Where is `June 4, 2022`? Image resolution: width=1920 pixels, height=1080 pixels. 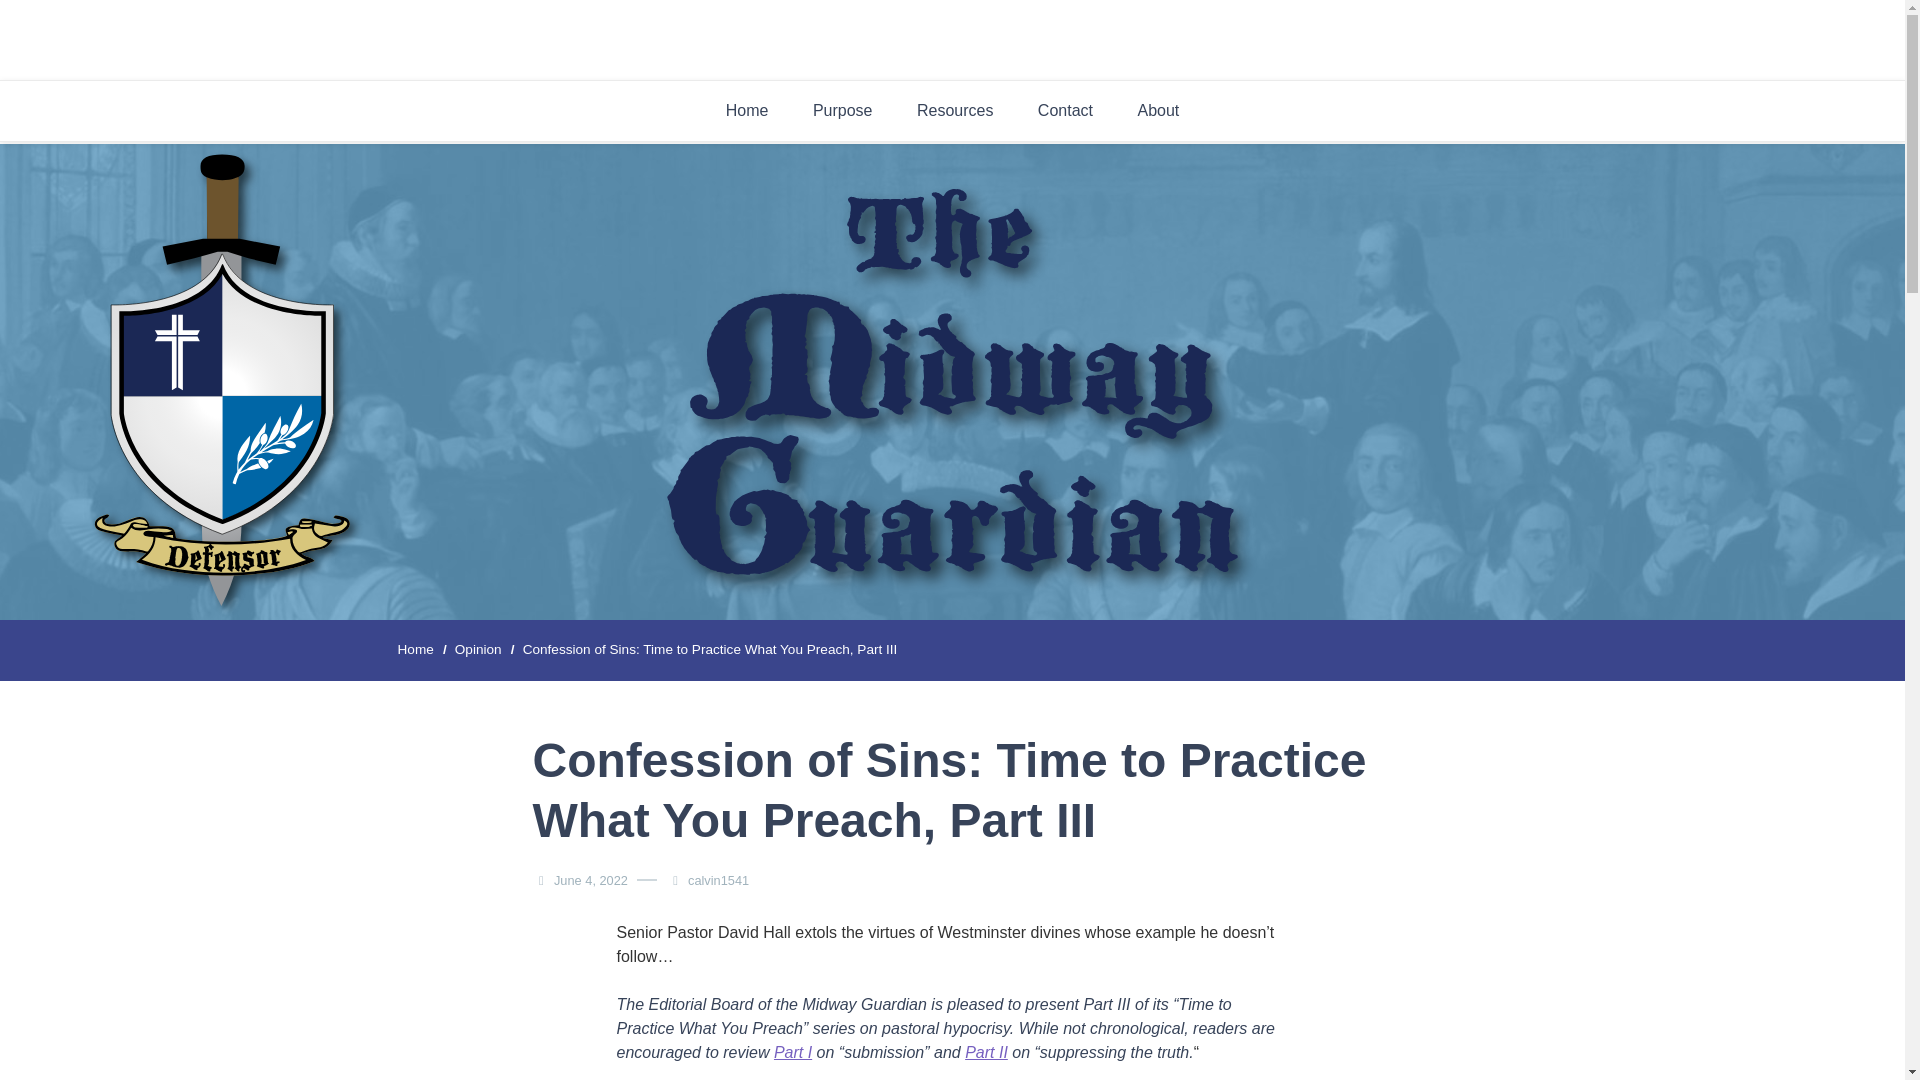
June 4, 2022 is located at coordinates (590, 880).